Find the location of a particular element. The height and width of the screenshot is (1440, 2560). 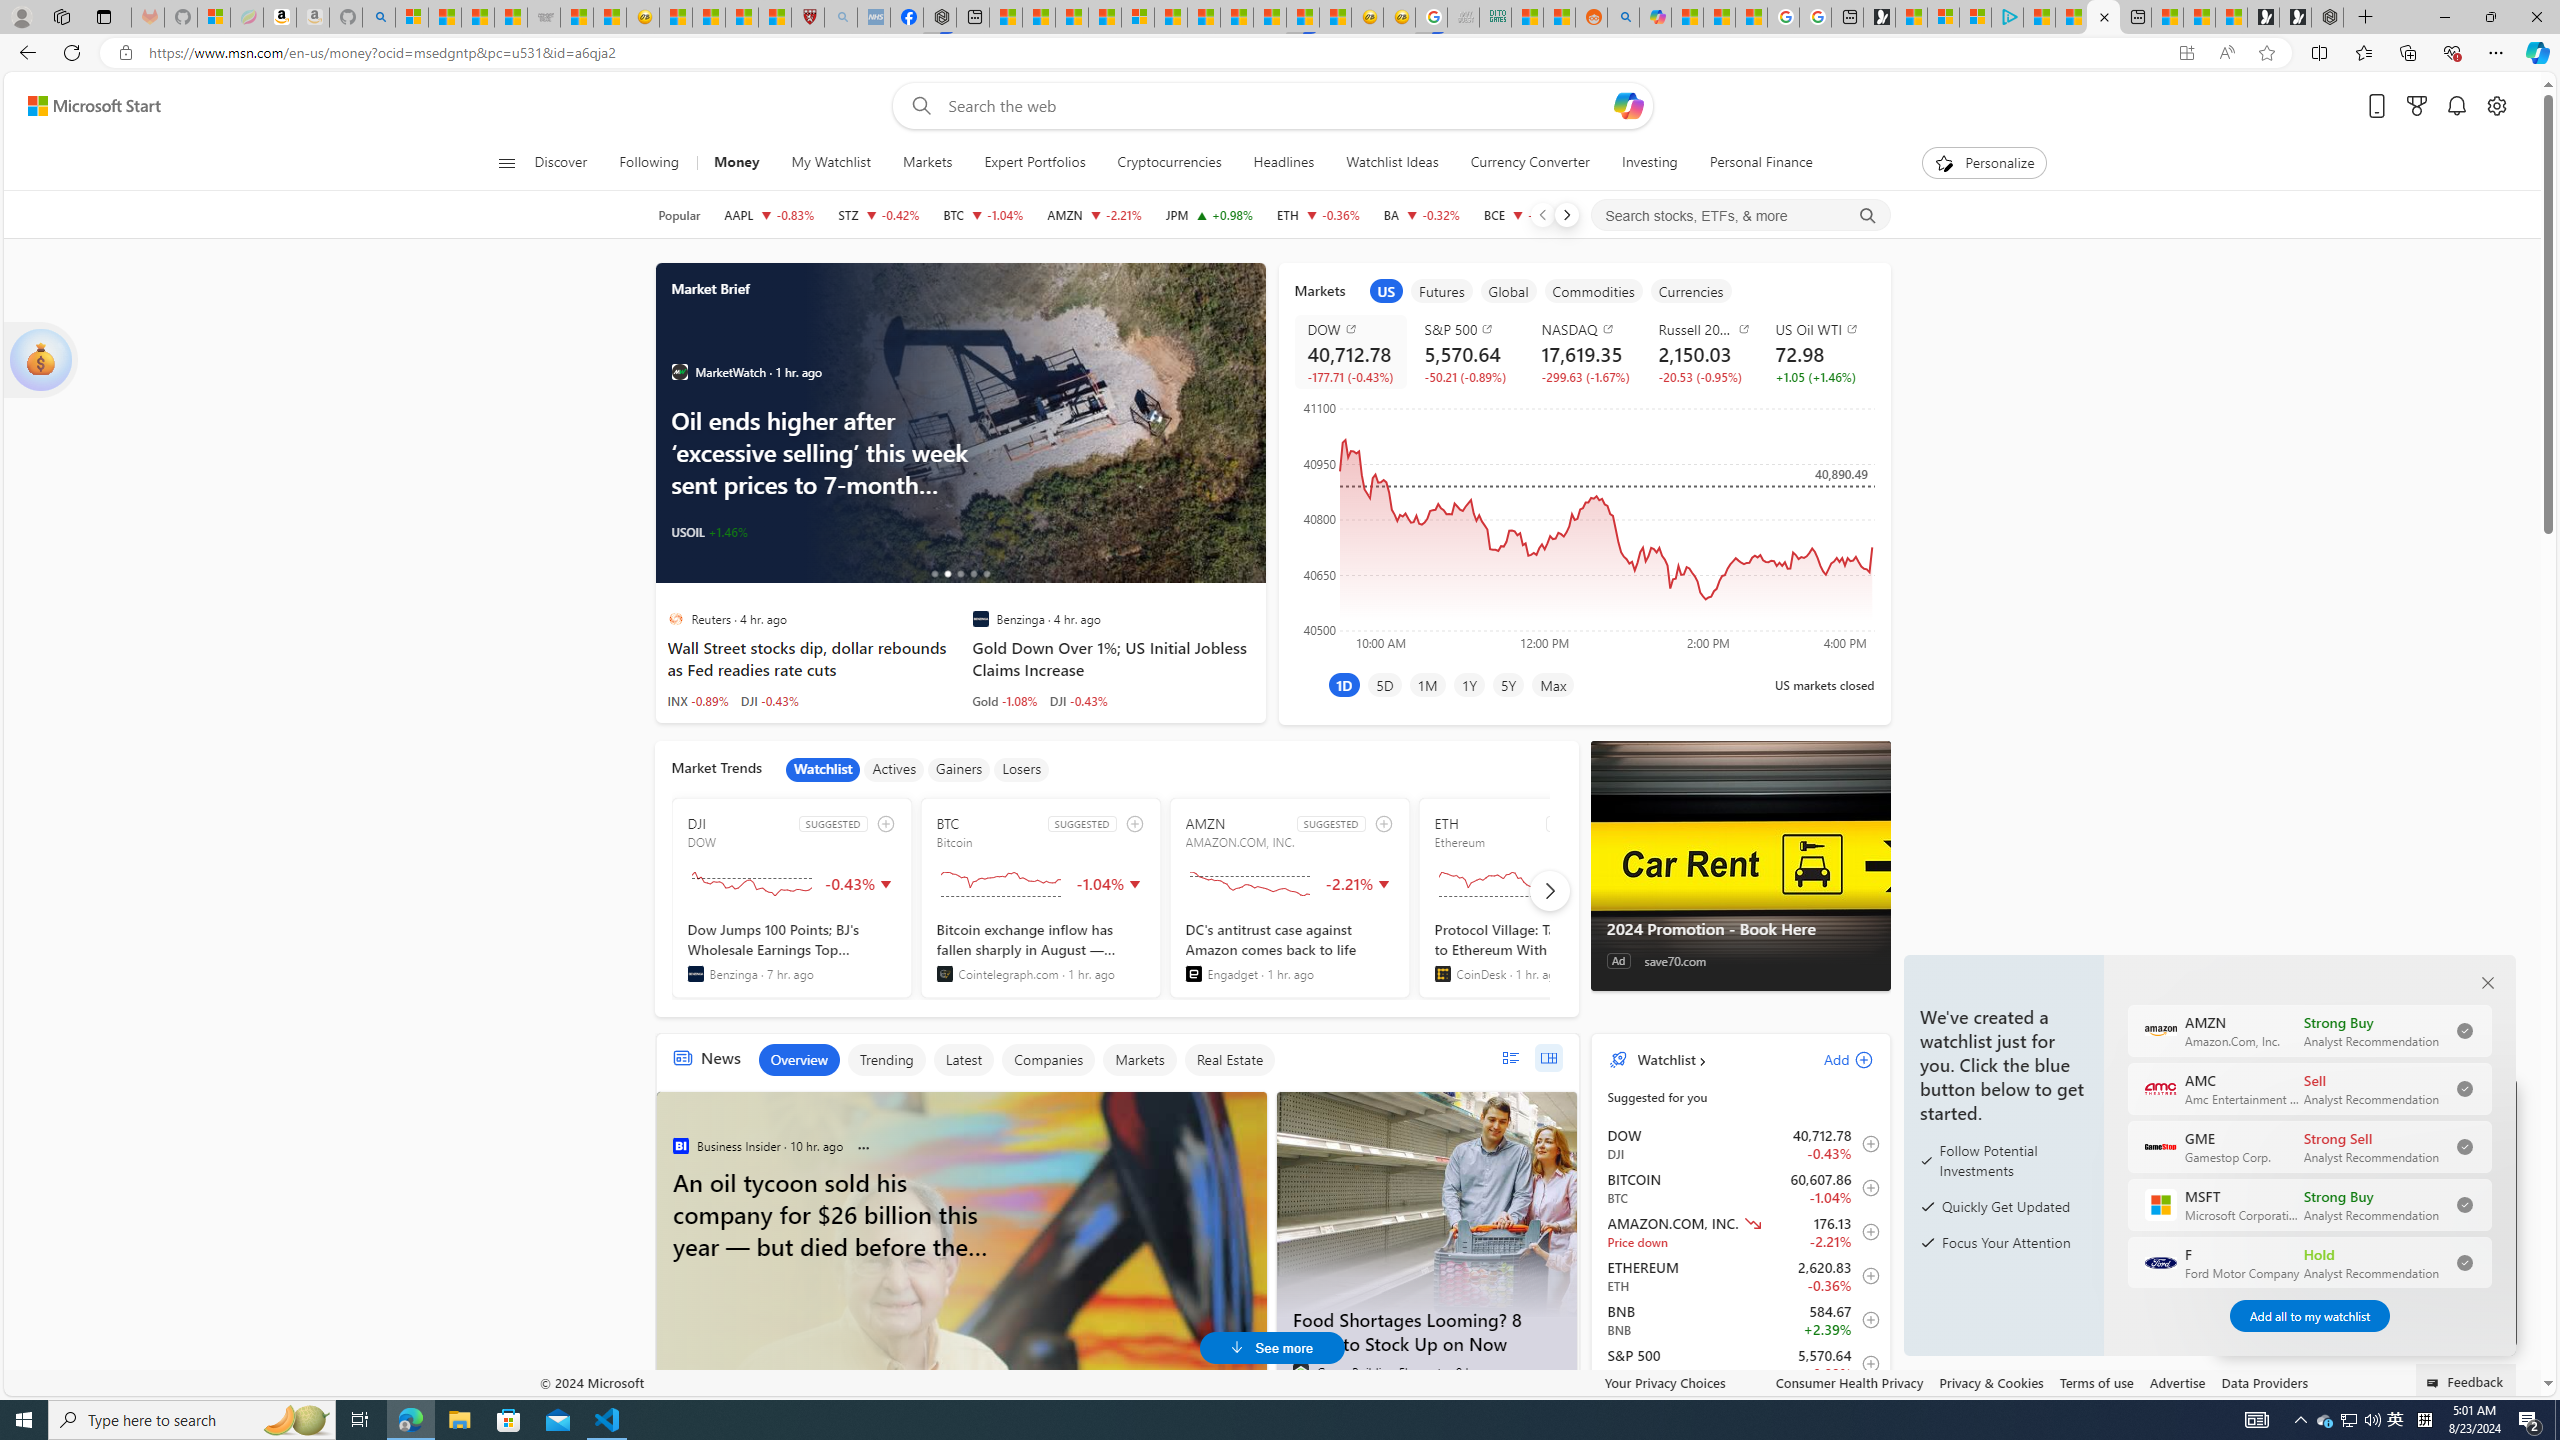

Headlines is located at coordinates (1284, 163).